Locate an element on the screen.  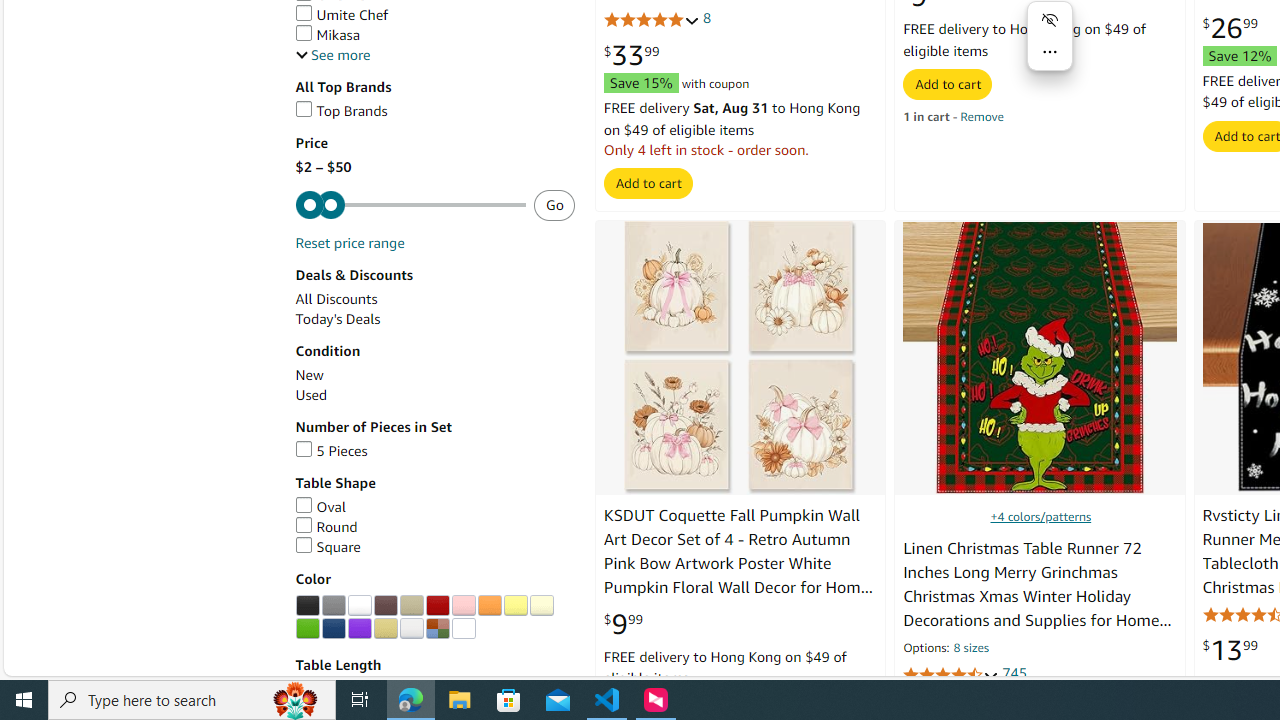
Add to cart is located at coordinates (948, 84).